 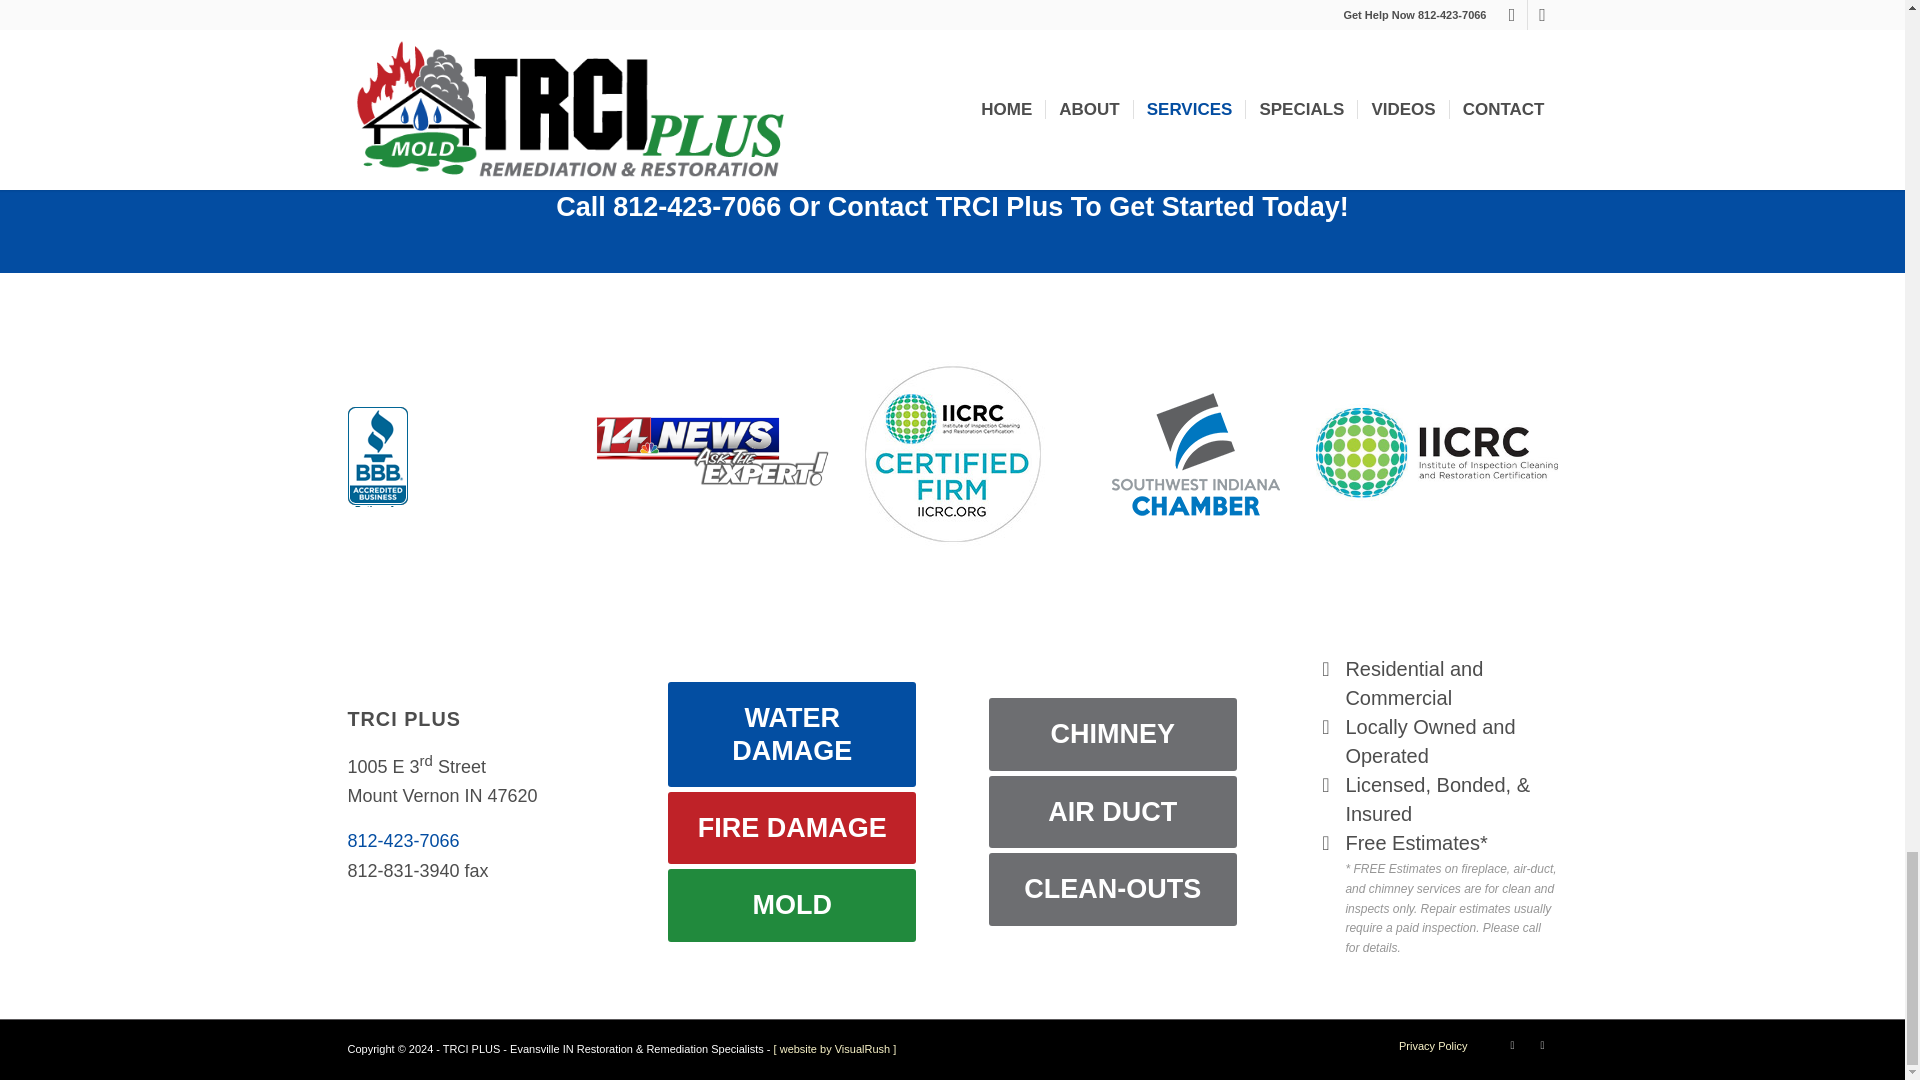 What do you see at coordinates (1512, 1044) in the screenshot?
I see `Facebook` at bounding box center [1512, 1044].